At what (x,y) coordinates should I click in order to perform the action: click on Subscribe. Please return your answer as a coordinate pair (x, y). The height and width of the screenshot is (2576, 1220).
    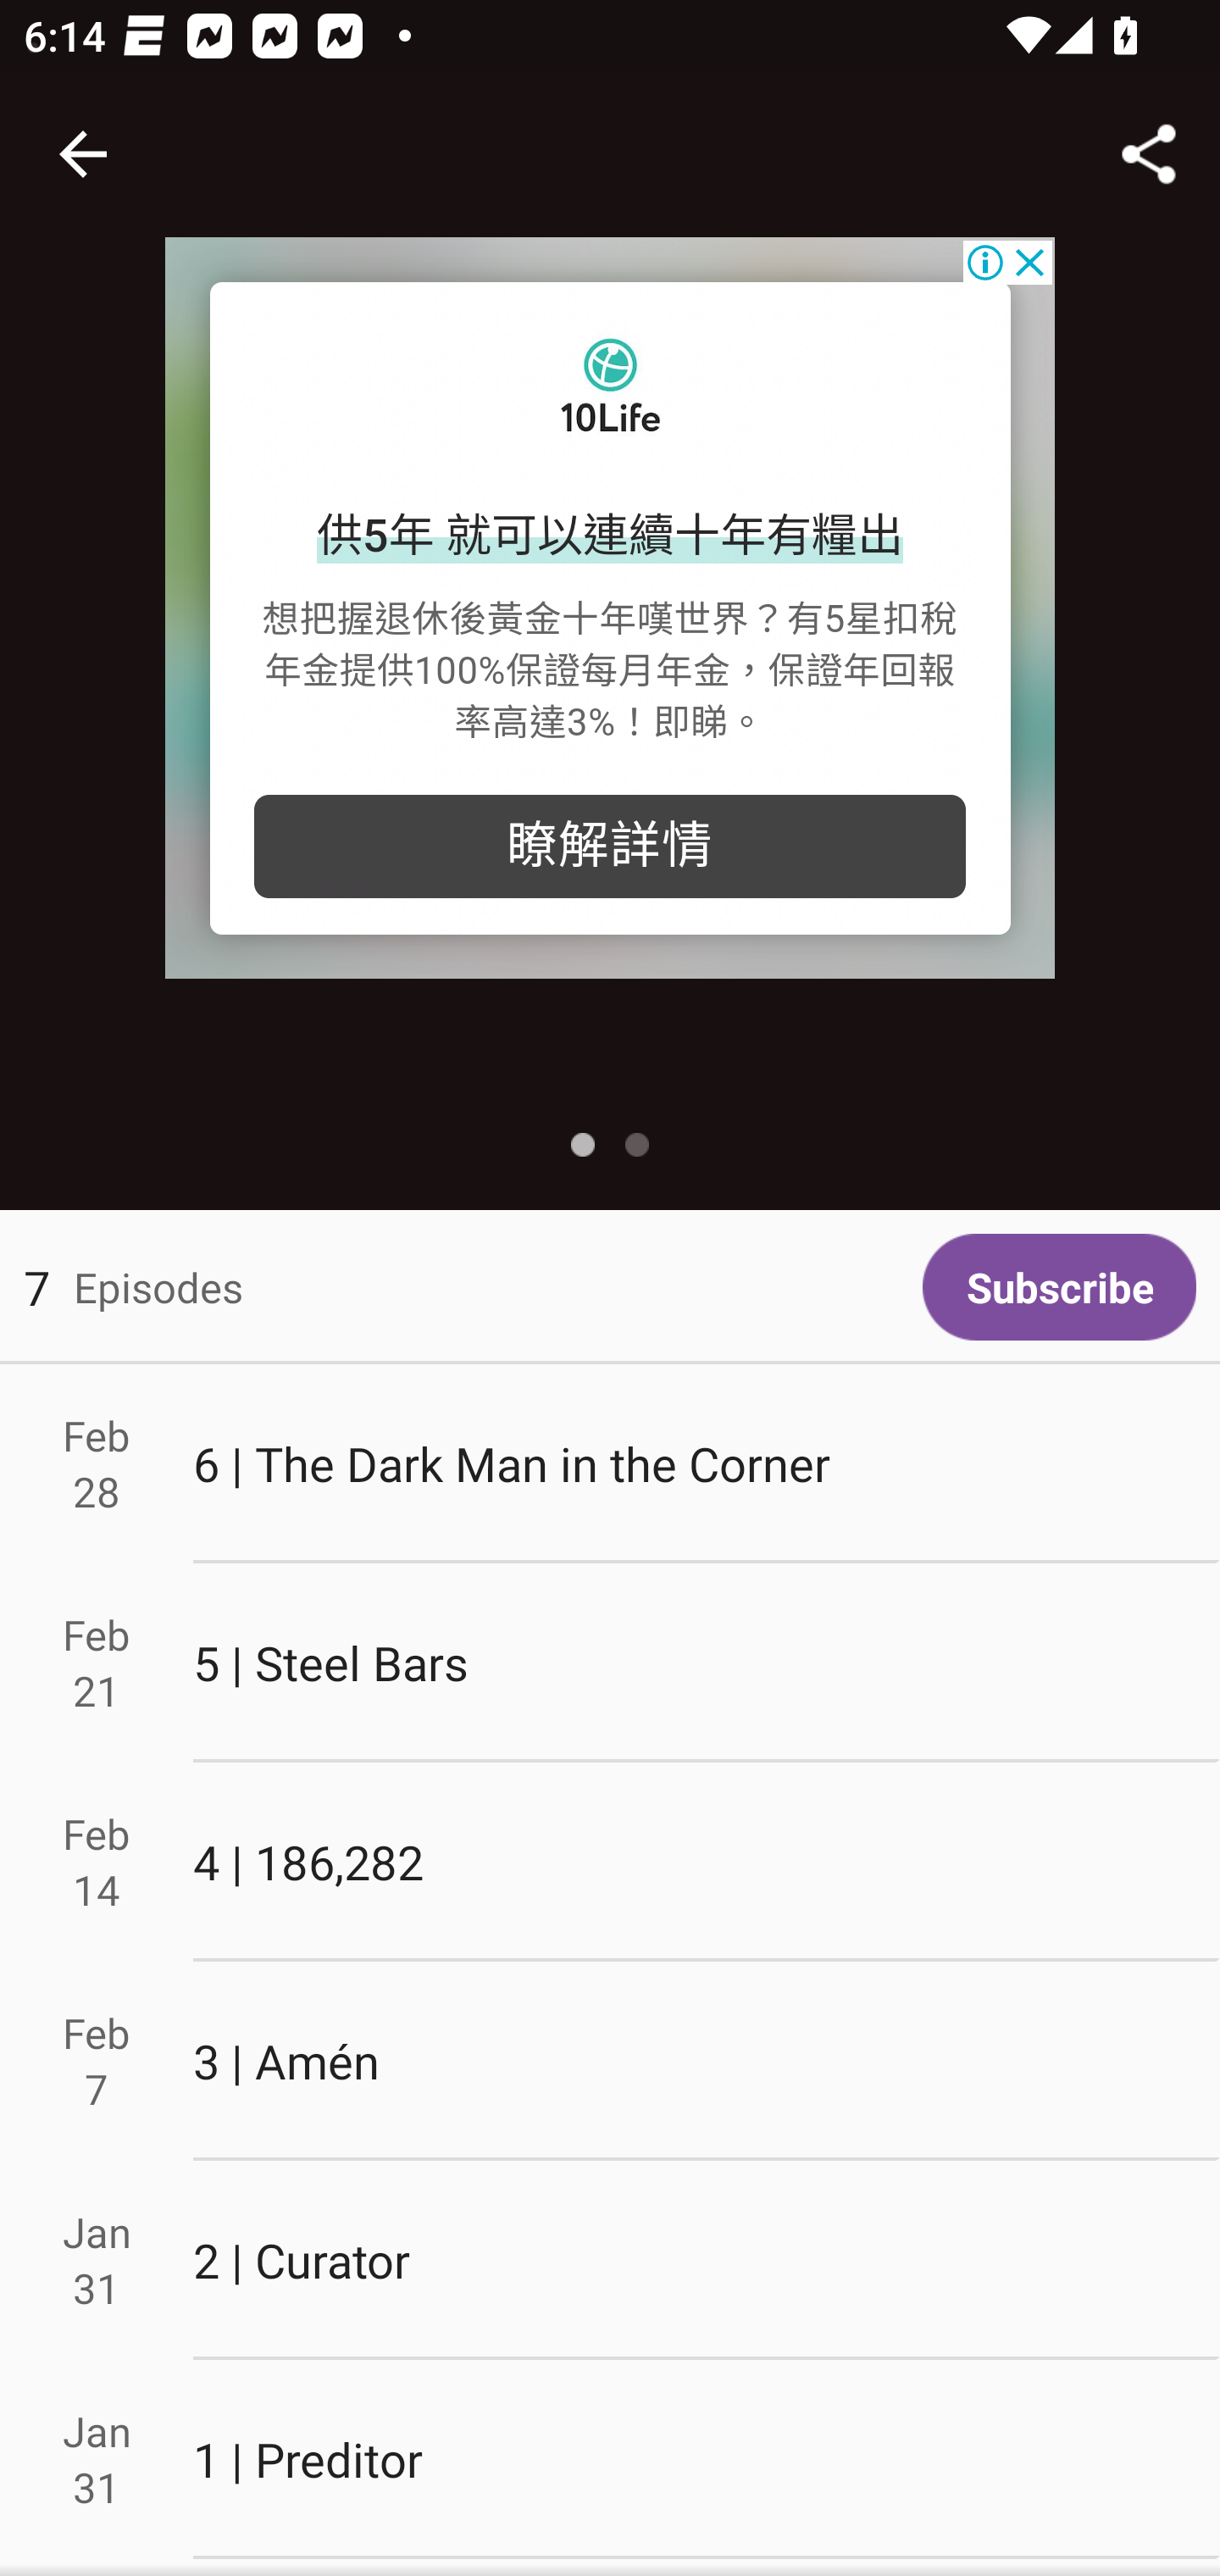
    Looking at the image, I should click on (1059, 1286).